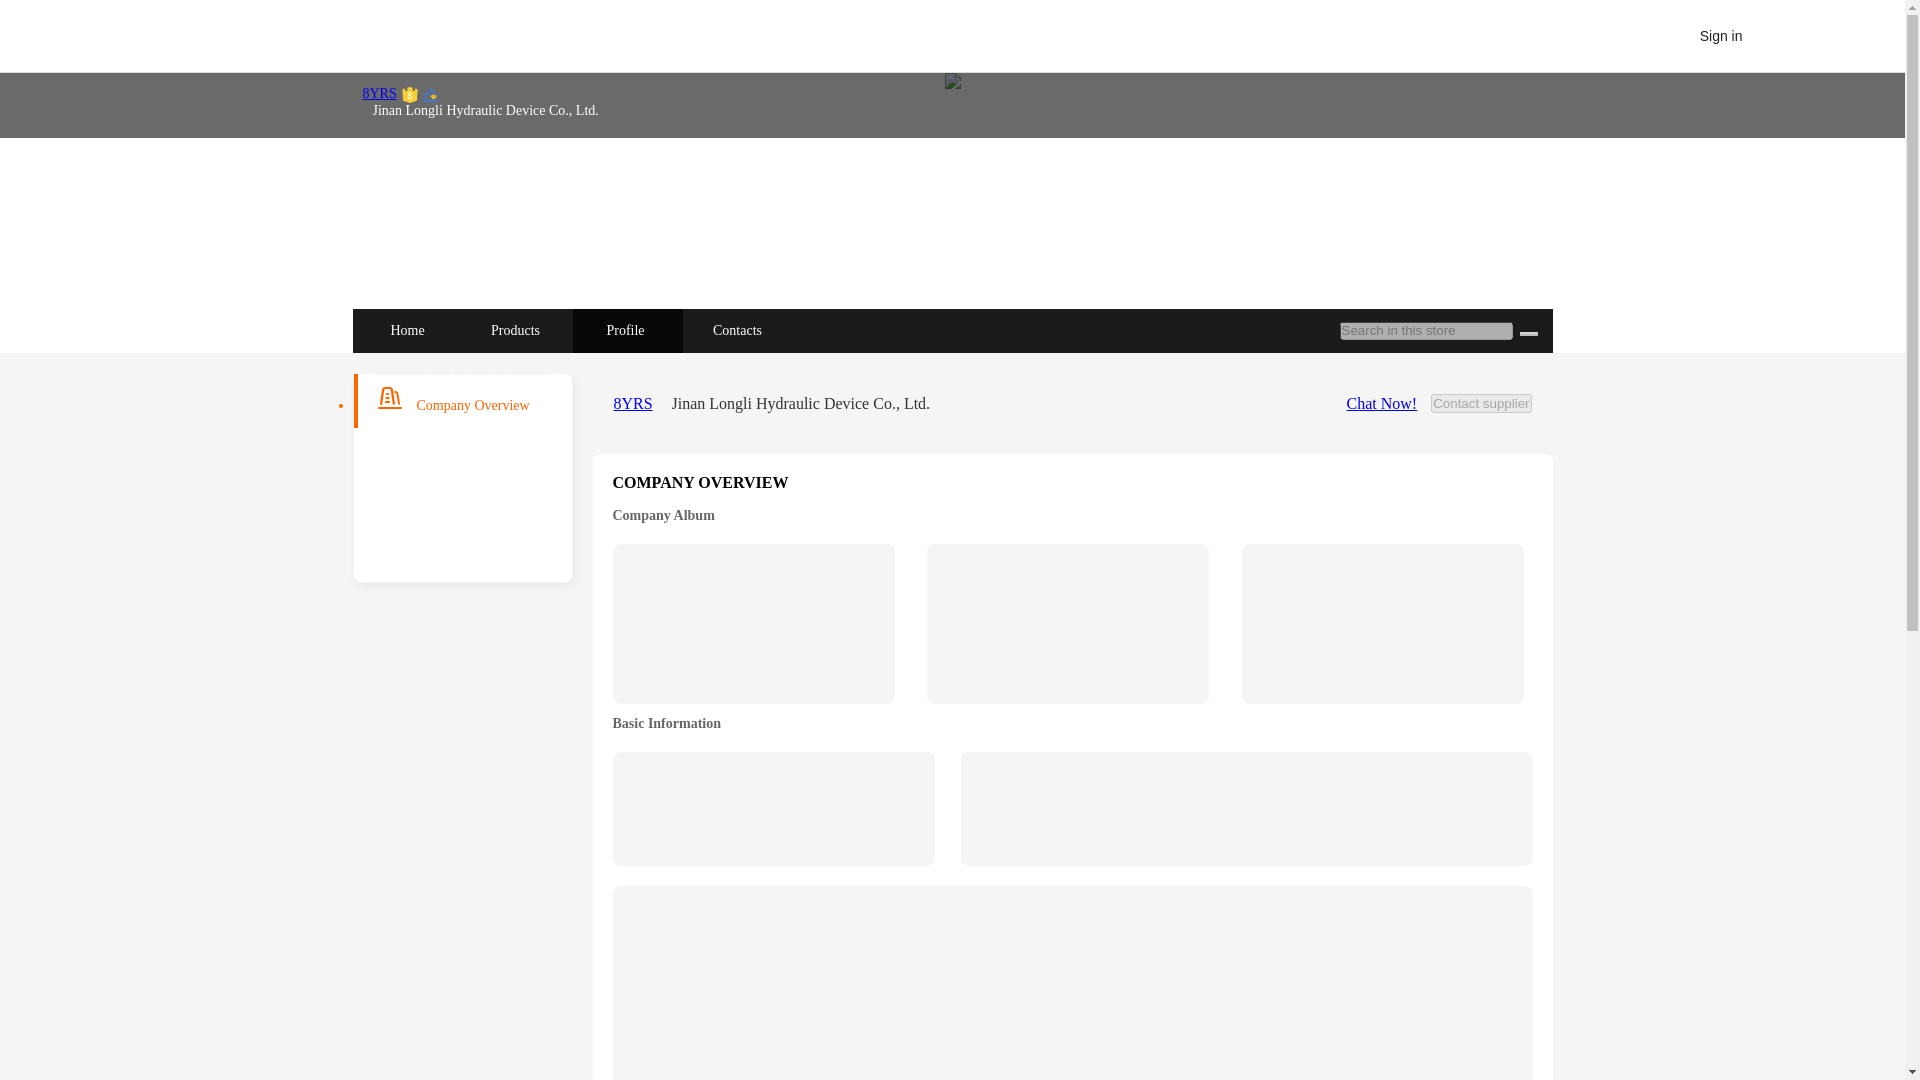 The width and height of the screenshot is (1920, 1080). What do you see at coordinates (516, 330) in the screenshot?
I see `Products` at bounding box center [516, 330].